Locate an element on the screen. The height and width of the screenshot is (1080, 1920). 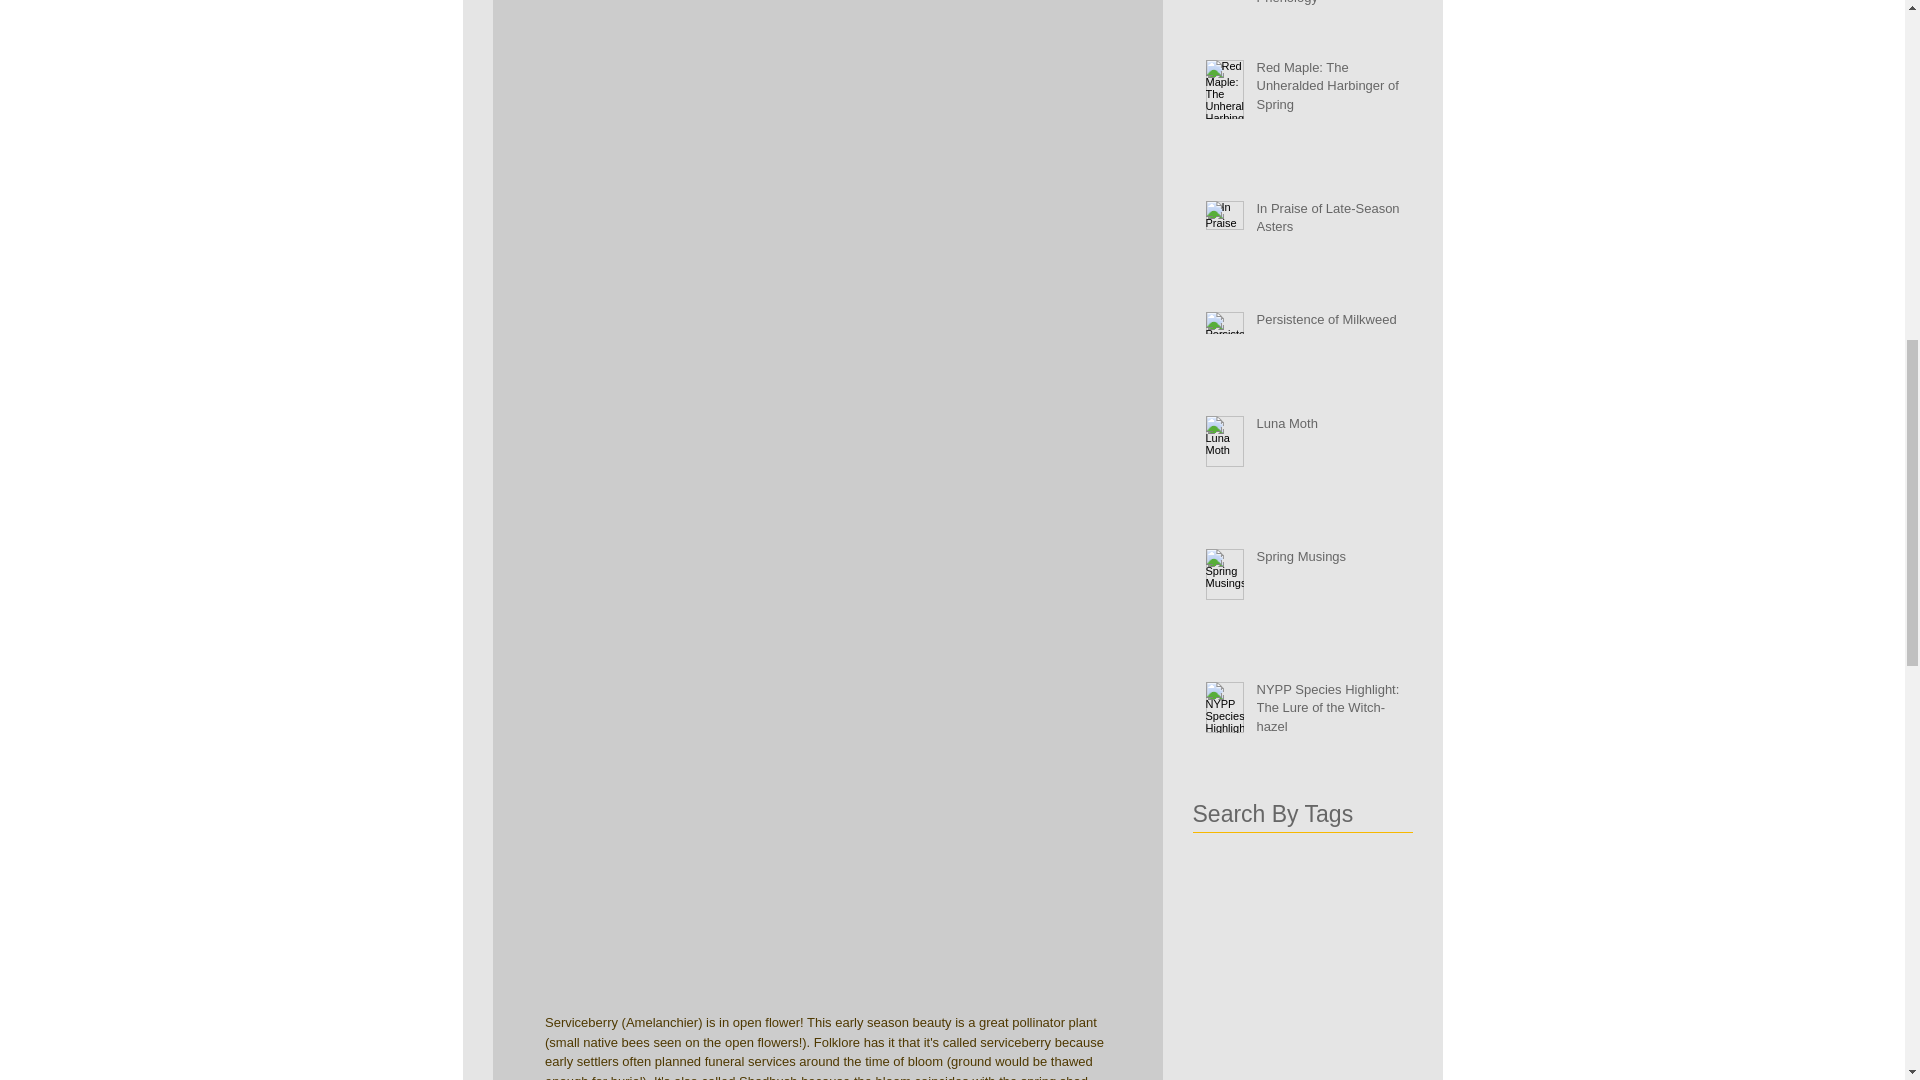
NYPP Species Highlight: The Lure of the Witch-hazel is located at coordinates (1327, 712).